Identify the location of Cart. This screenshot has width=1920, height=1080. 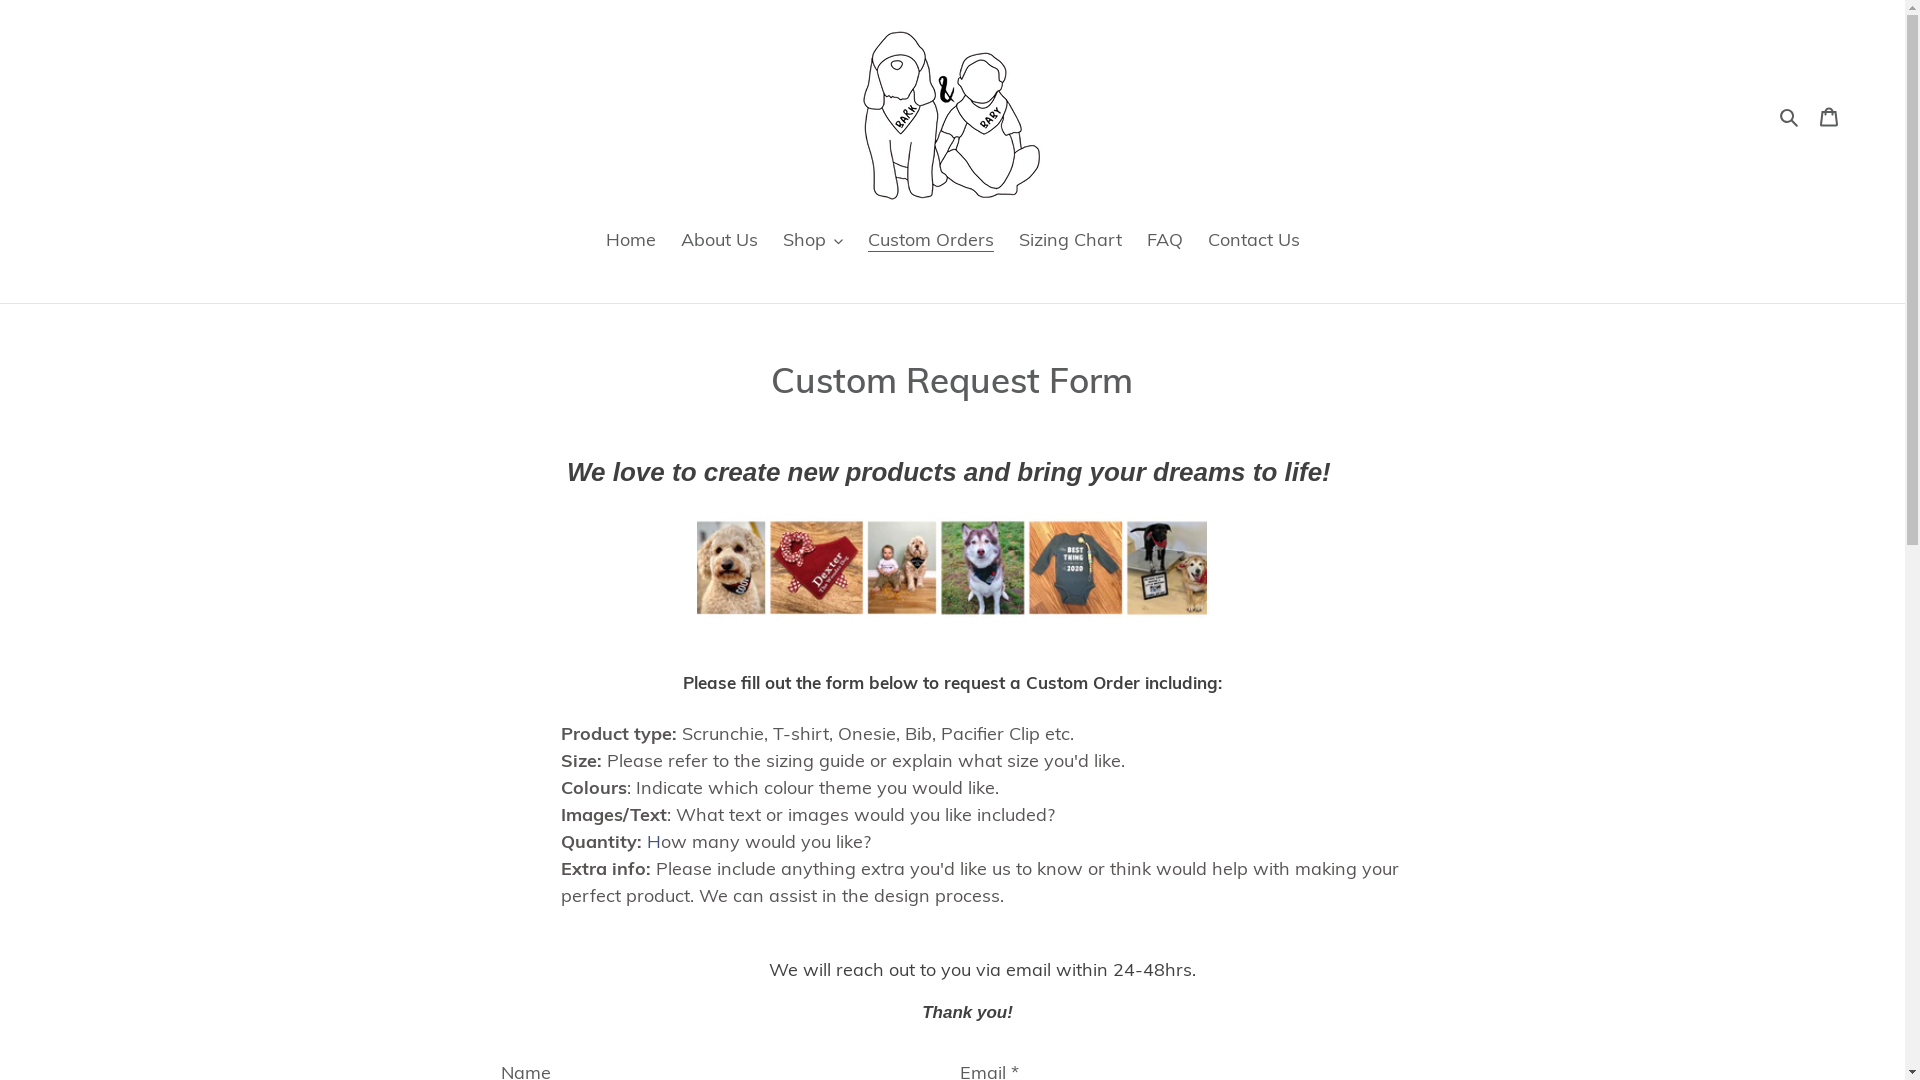
(1829, 116).